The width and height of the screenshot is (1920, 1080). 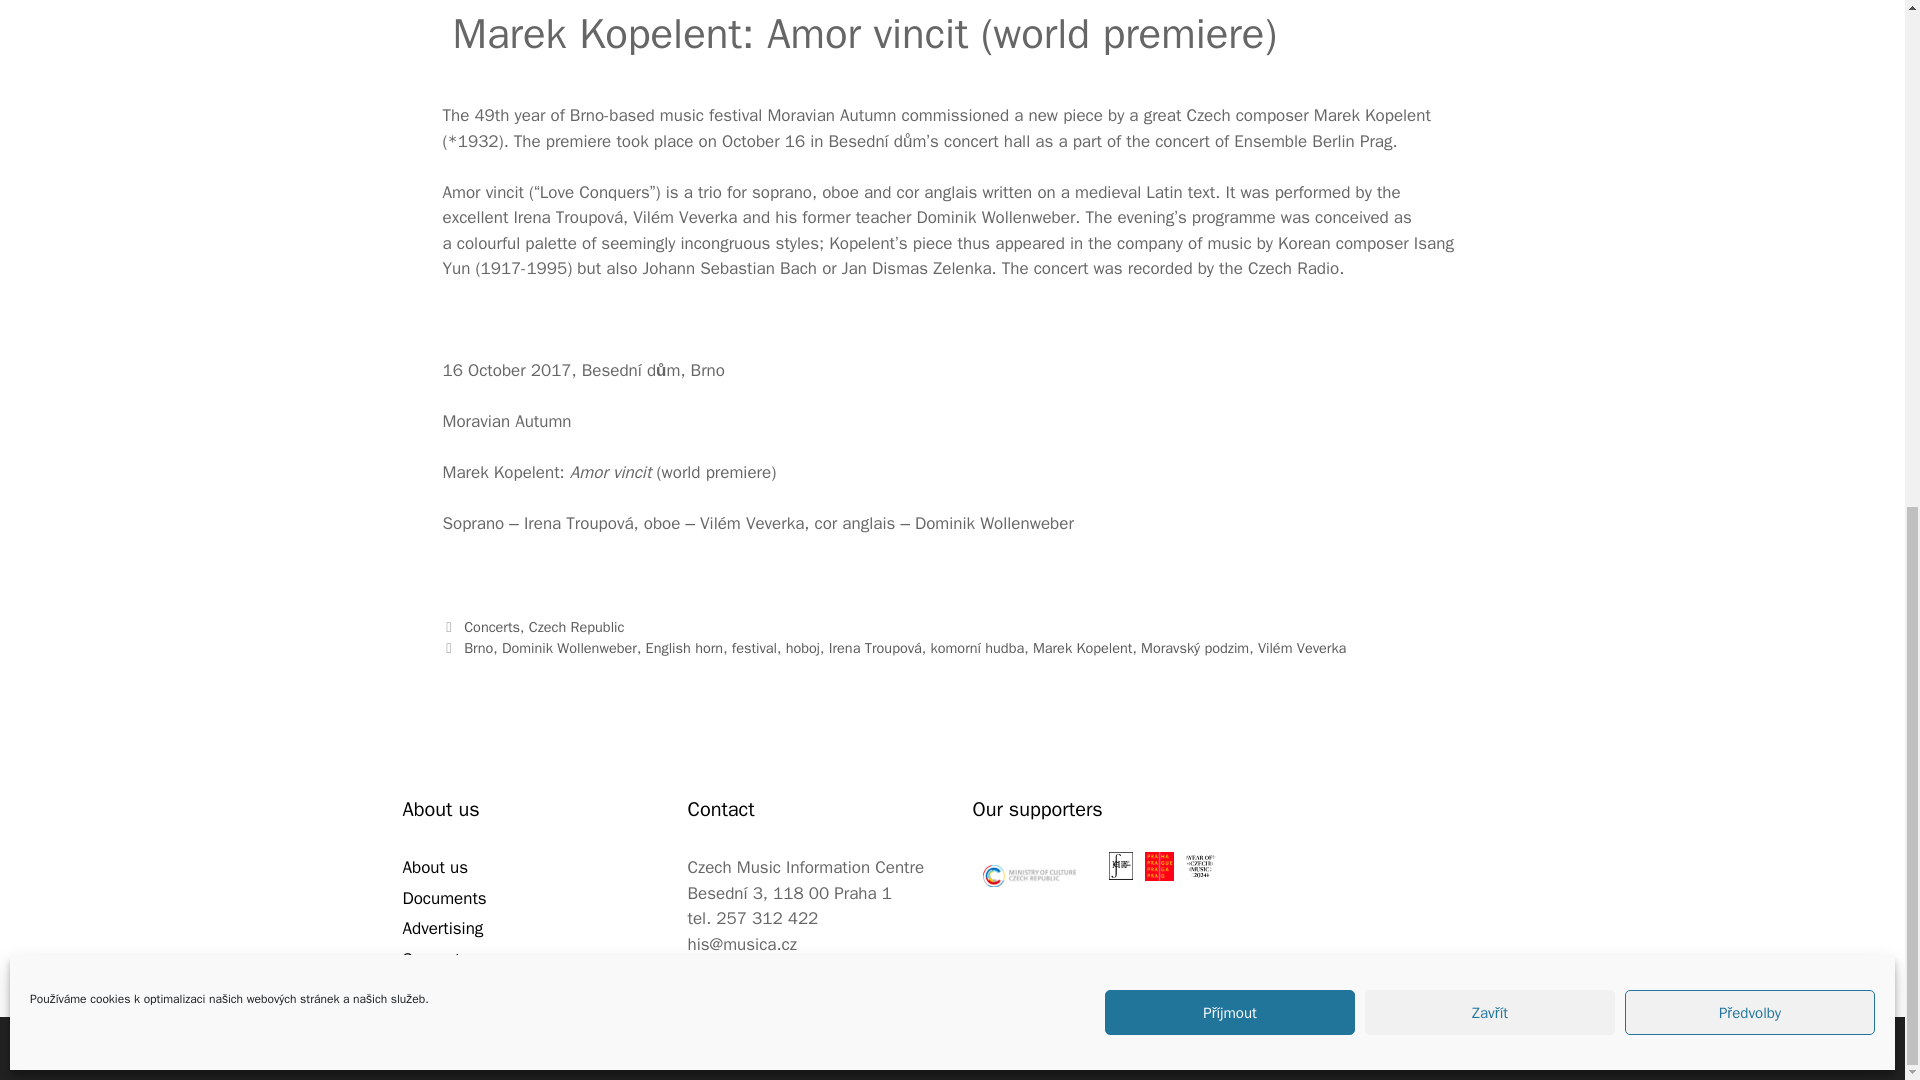 What do you see at coordinates (802, 648) in the screenshot?
I see `hoboj` at bounding box center [802, 648].